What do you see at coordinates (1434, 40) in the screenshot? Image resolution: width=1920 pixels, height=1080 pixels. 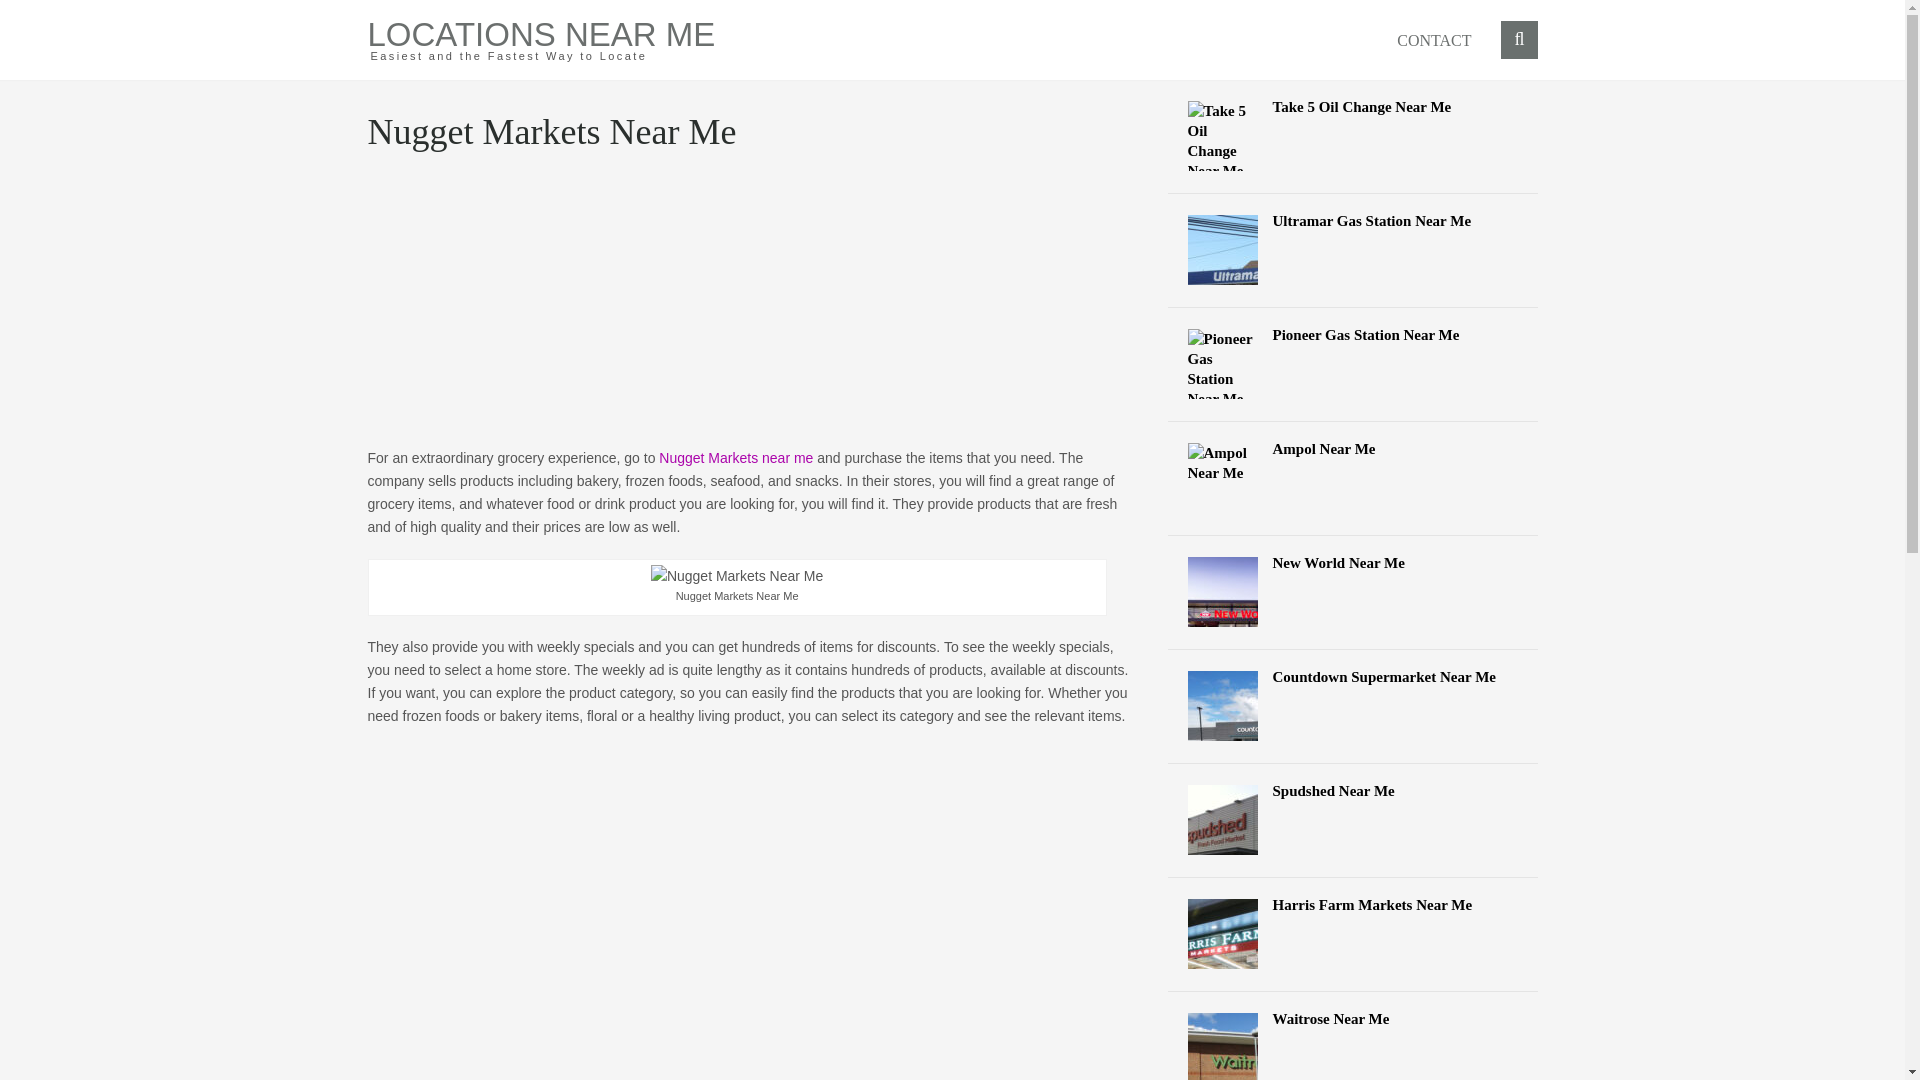 I see `CONTACT` at bounding box center [1434, 40].